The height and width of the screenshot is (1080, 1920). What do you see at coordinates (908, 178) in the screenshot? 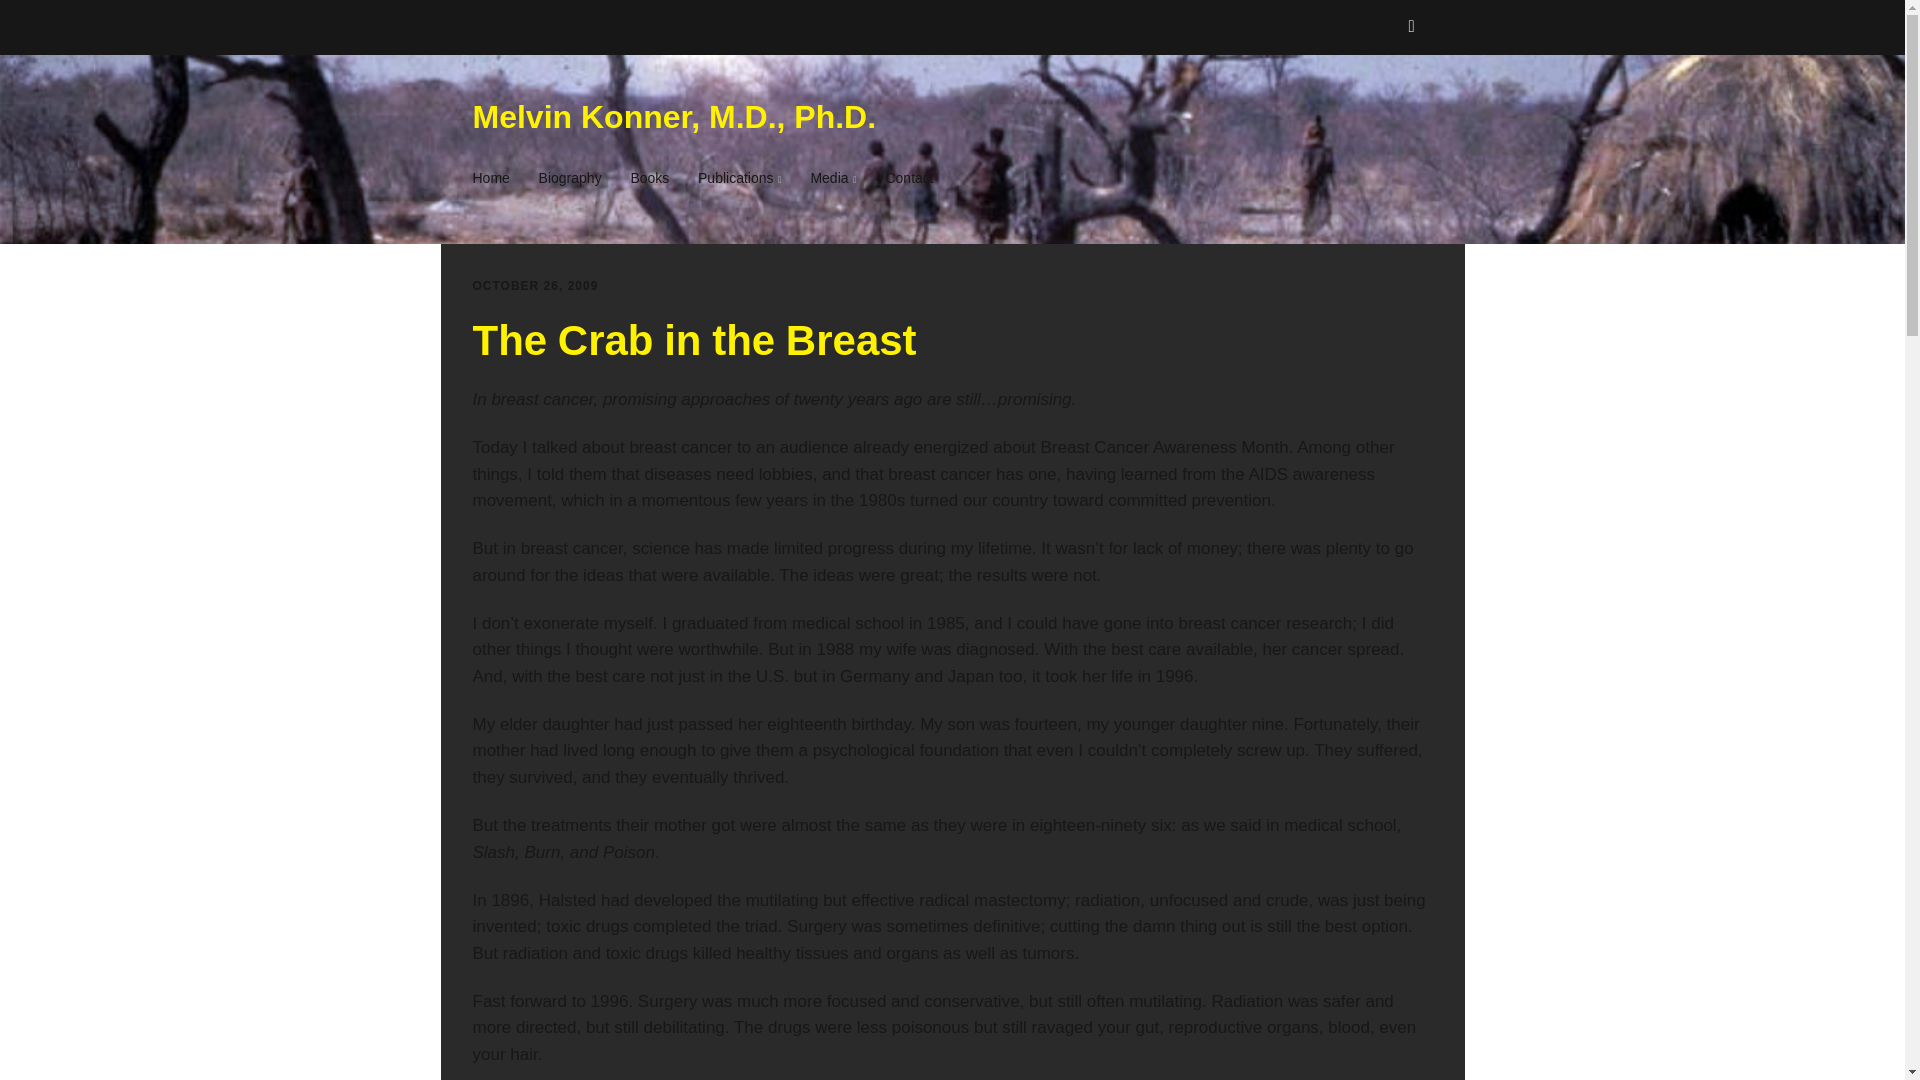
I see `Contact` at bounding box center [908, 178].